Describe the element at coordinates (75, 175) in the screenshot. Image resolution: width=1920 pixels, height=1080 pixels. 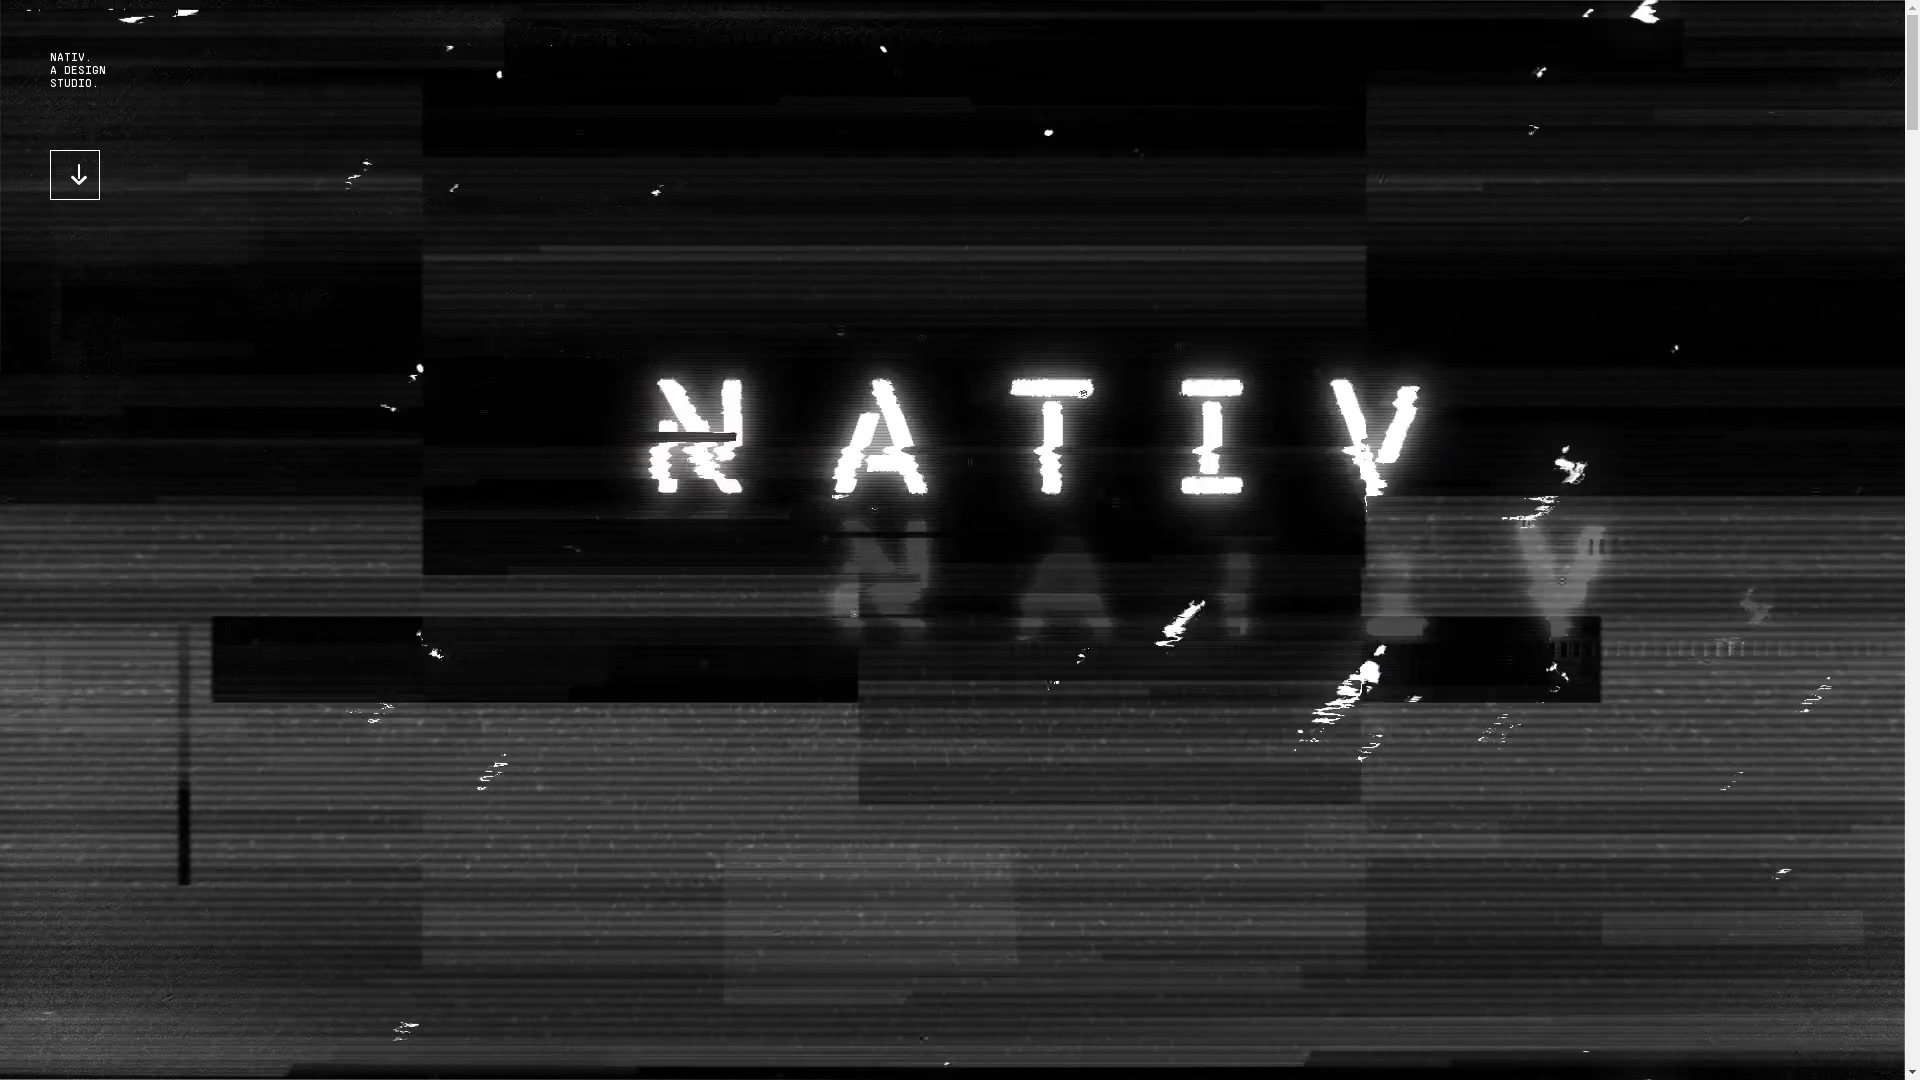
I see `>` at that location.